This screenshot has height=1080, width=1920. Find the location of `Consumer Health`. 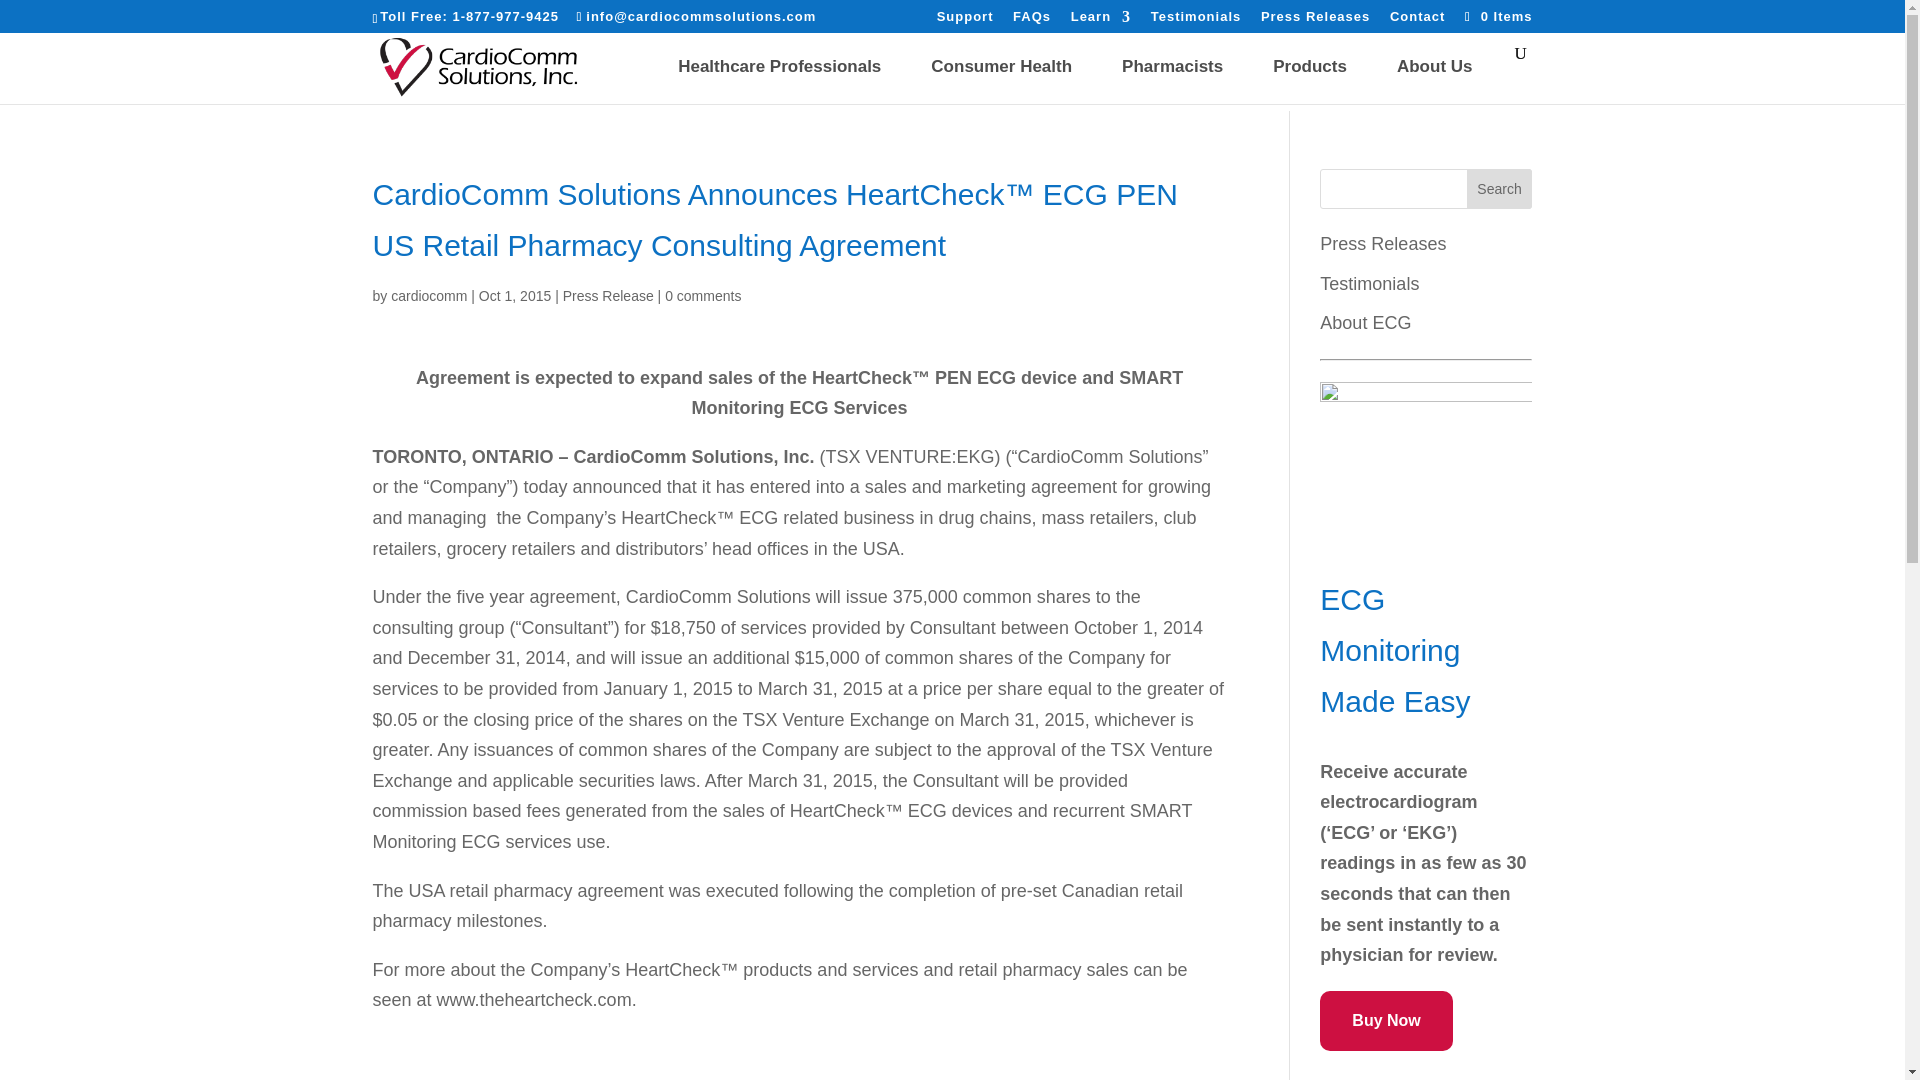

Consumer Health is located at coordinates (1001, 66).